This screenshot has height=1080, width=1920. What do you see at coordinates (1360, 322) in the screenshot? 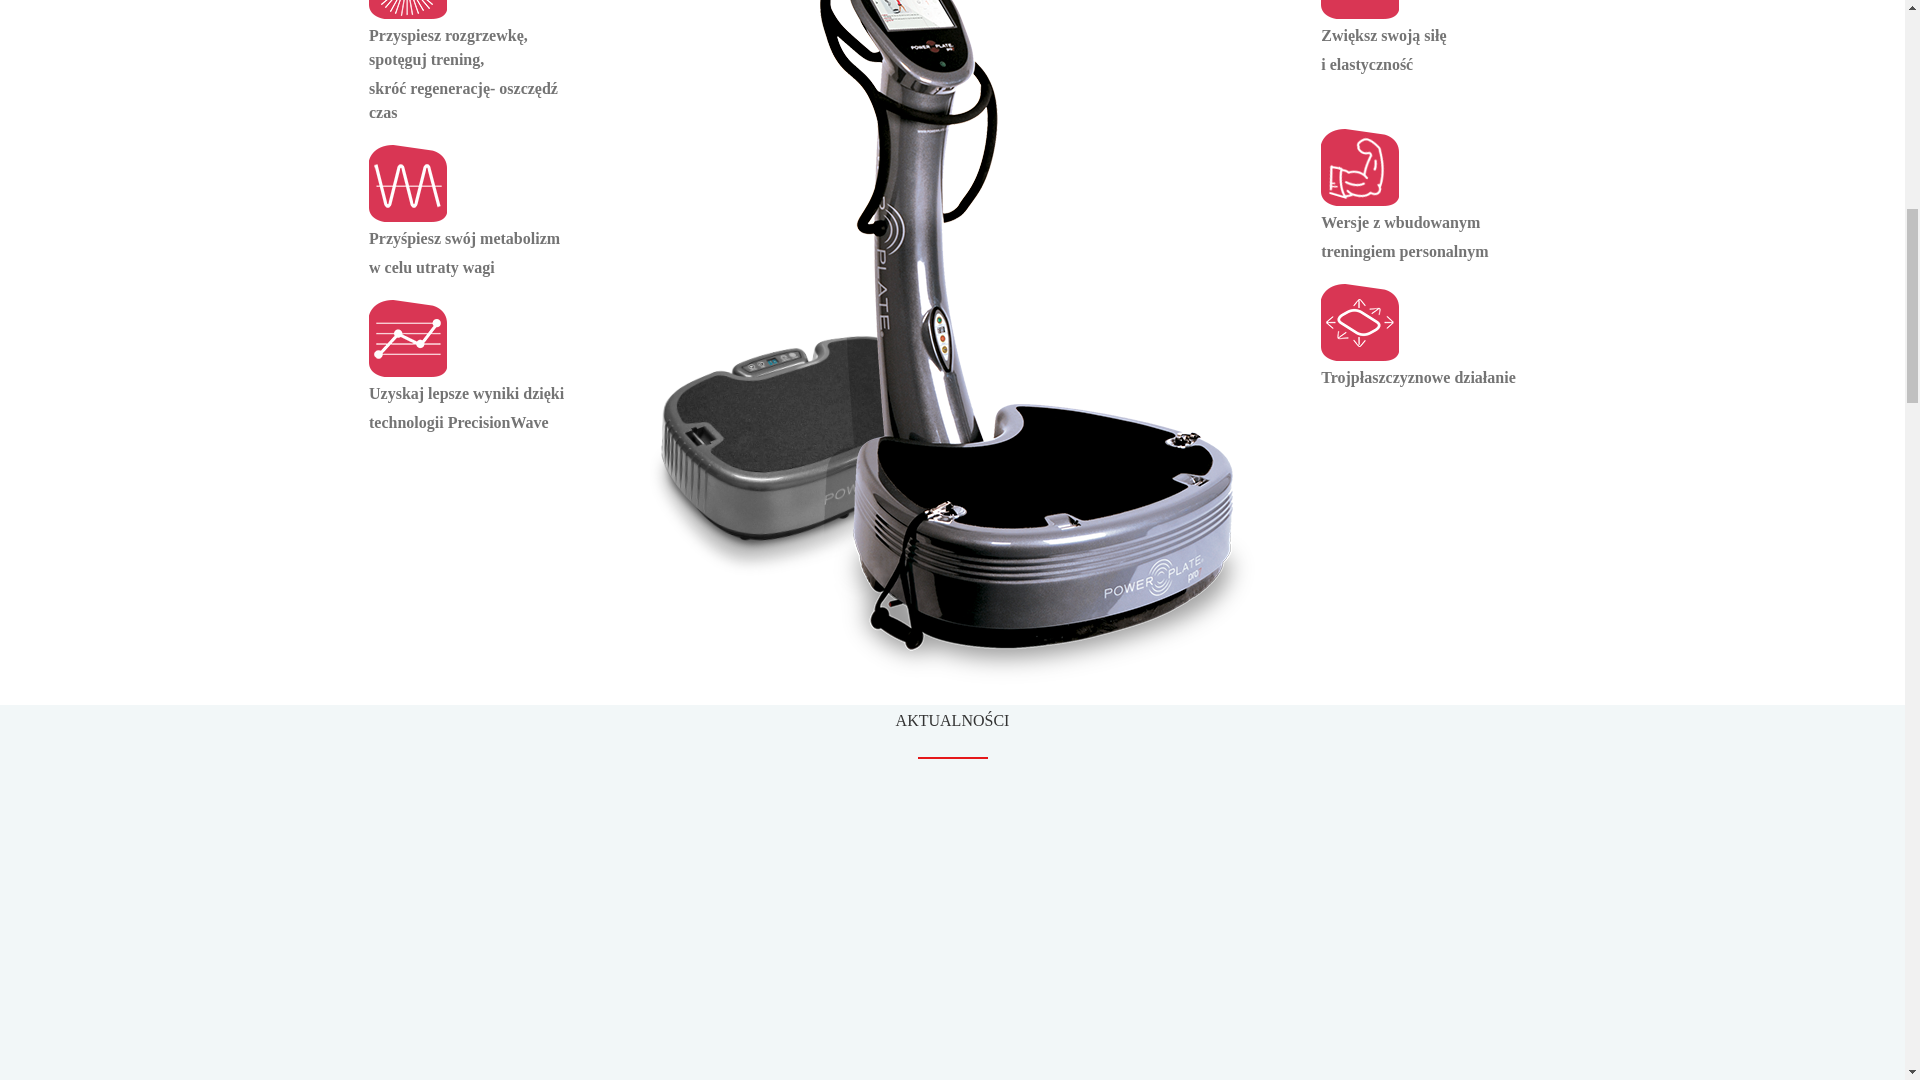
I see `4i` at bounding box center [1360, 322].